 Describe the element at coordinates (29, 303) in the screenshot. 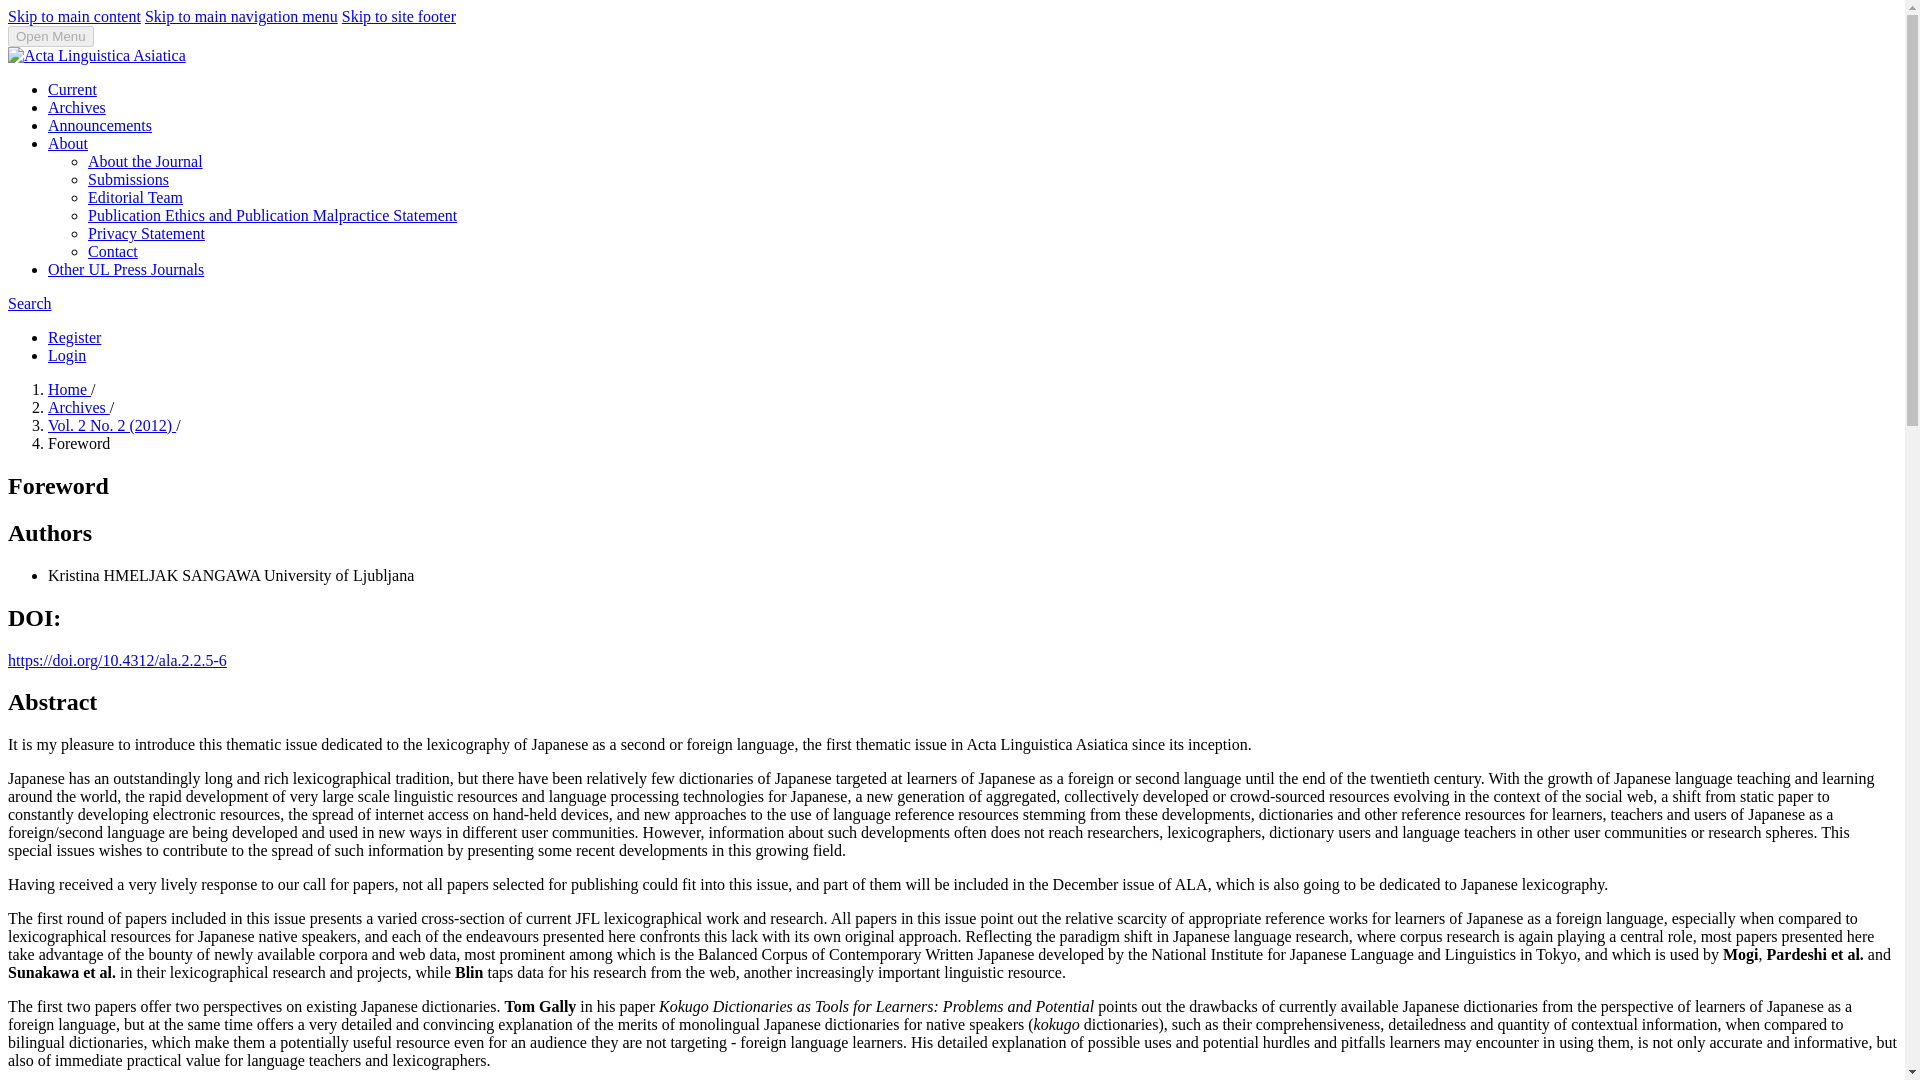

I see `Search` at that location.